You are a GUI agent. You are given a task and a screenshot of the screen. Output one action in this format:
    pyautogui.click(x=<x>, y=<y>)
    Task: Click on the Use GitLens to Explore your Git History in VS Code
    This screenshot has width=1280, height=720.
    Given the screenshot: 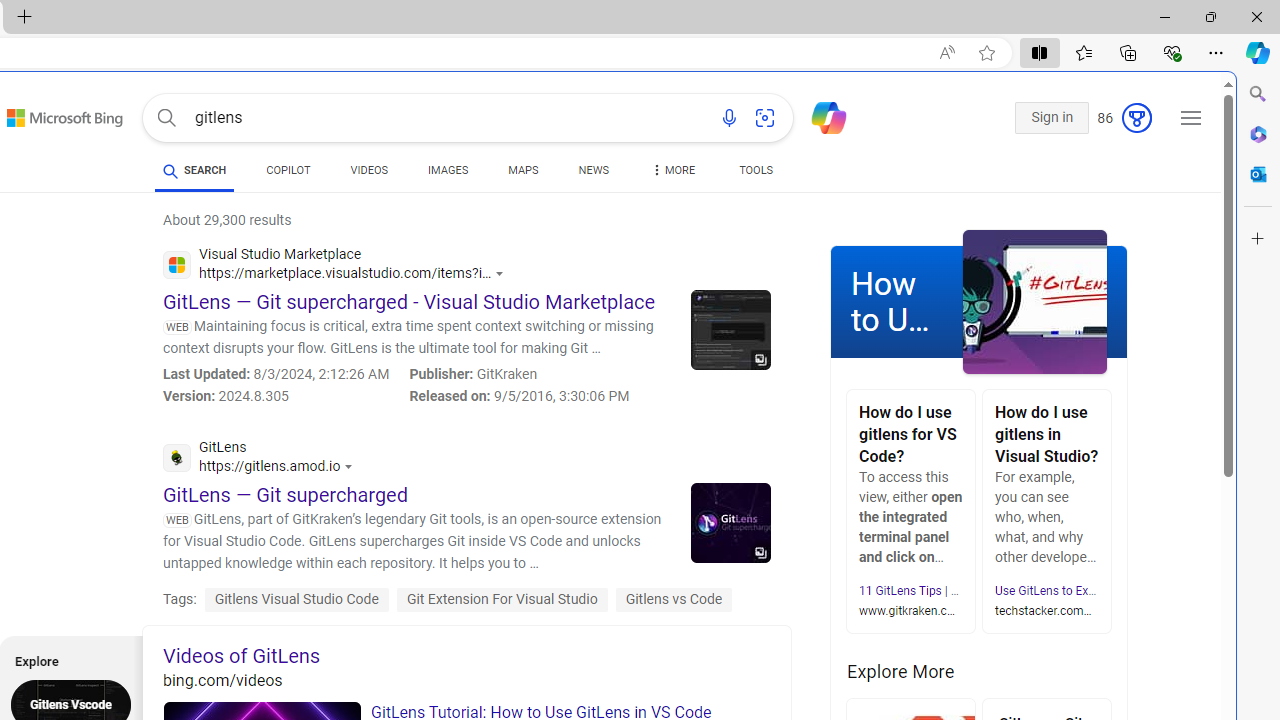 What is the action you would take?
    pyautogui.click(x=1128, y=590)
    